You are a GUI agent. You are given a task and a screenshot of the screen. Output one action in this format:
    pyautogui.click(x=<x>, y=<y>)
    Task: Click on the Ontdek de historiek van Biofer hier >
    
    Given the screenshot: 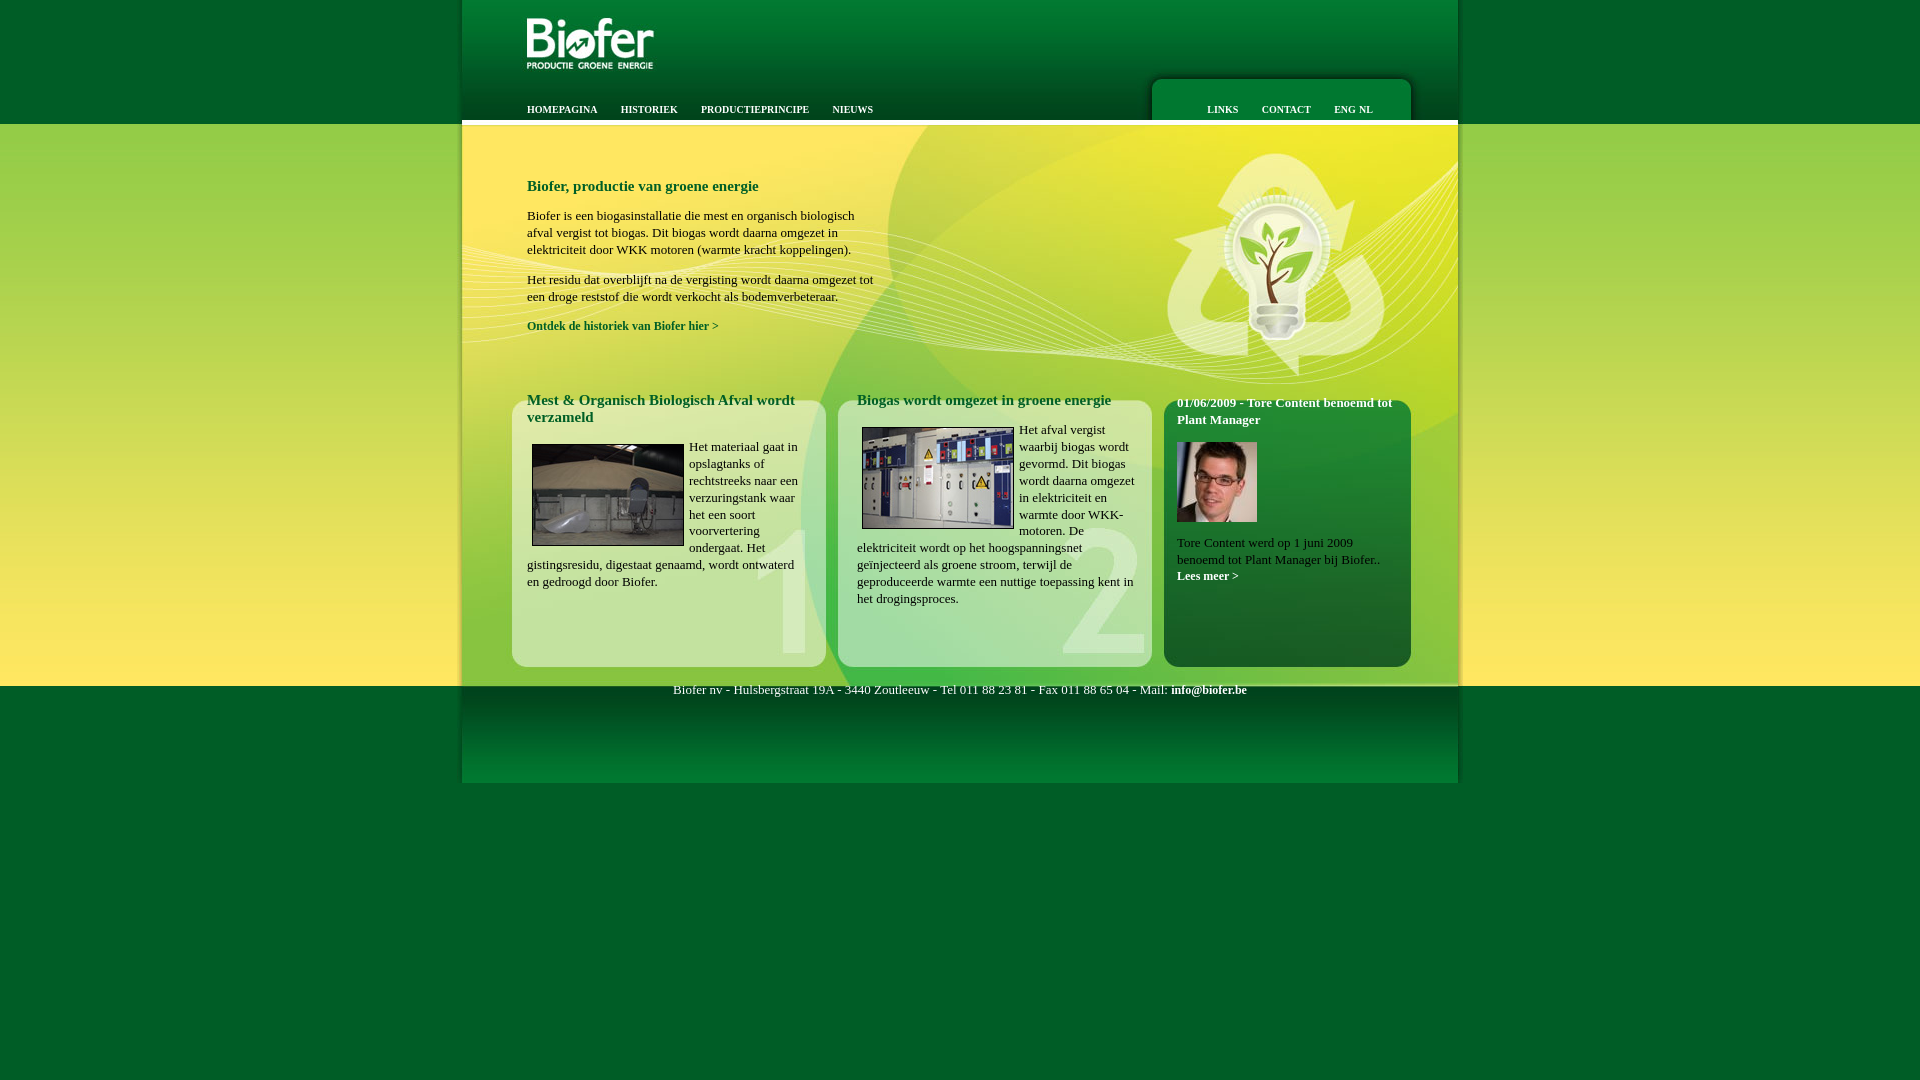 What is the action you would take?
    pyautogui.click(x=623, y=326)
    